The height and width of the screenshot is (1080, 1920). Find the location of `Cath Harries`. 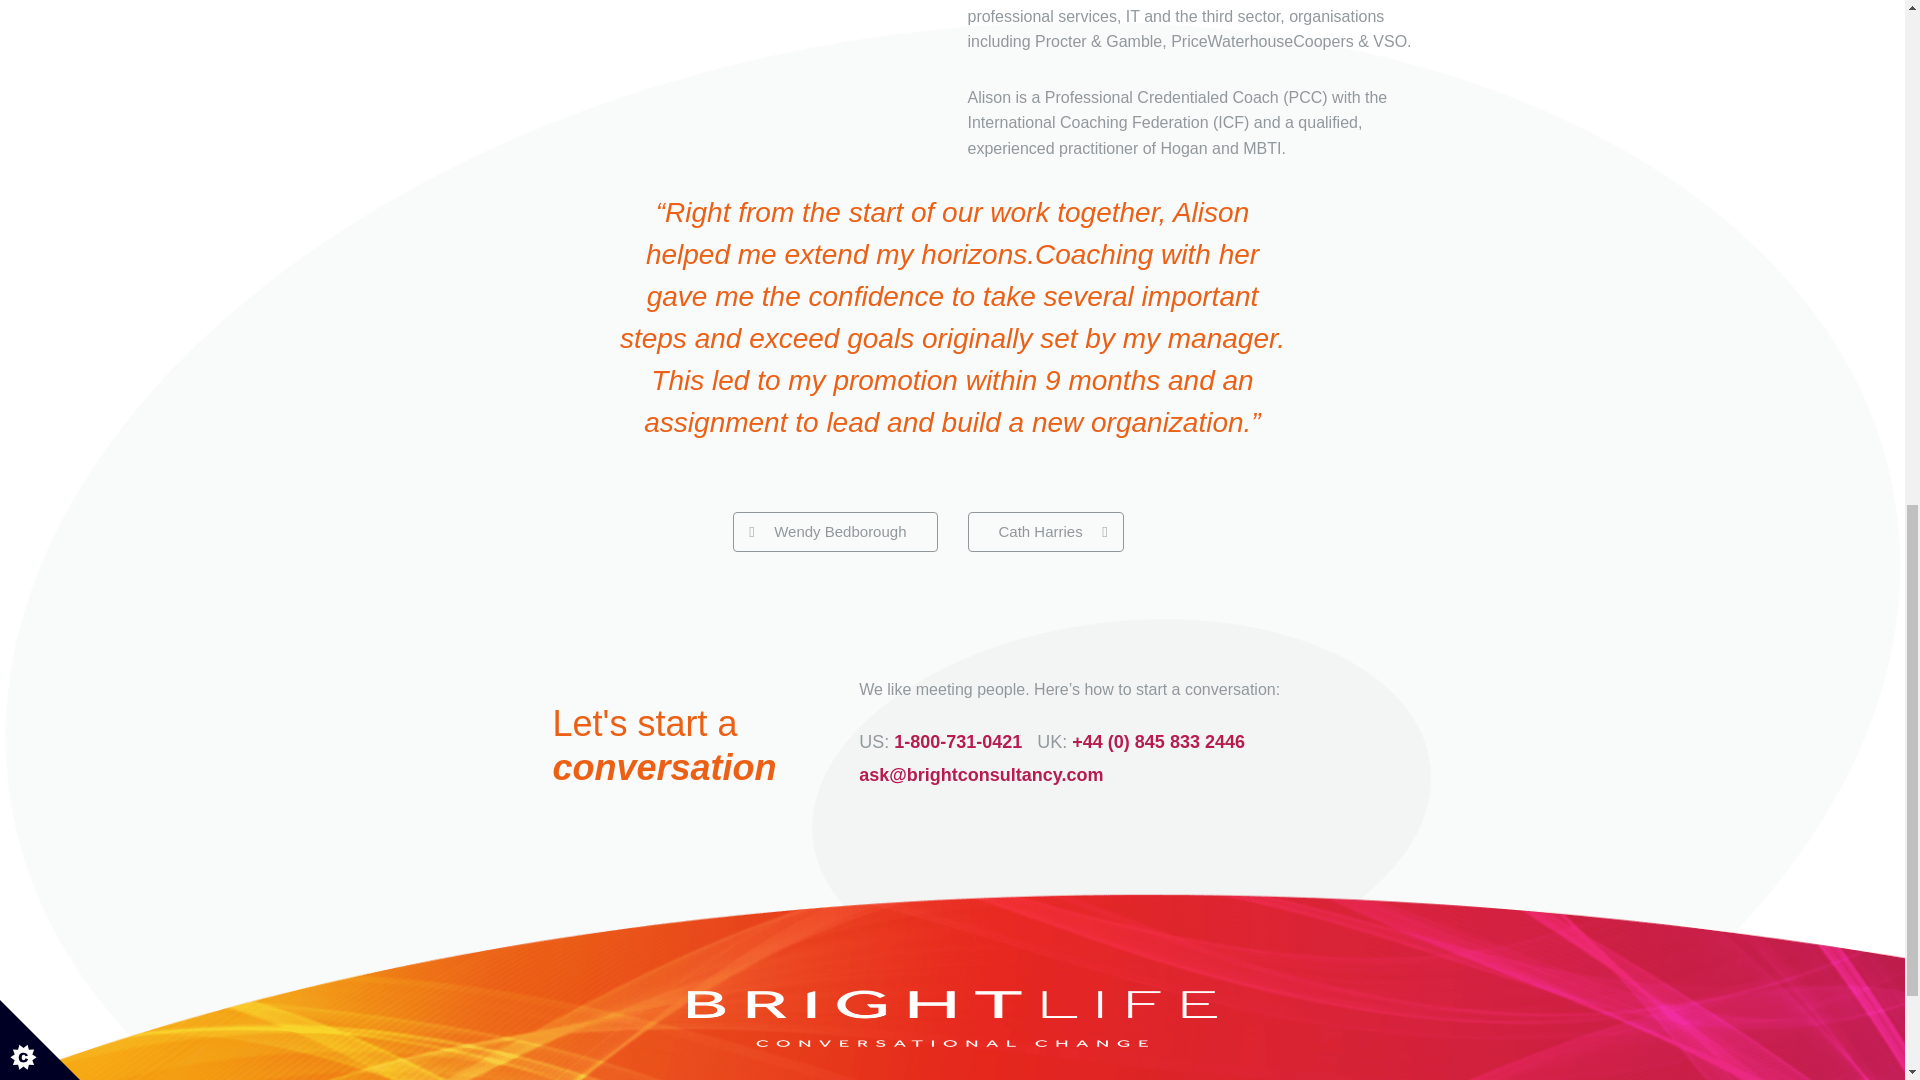

Cath Harries is located at coordinates (1045, 532).